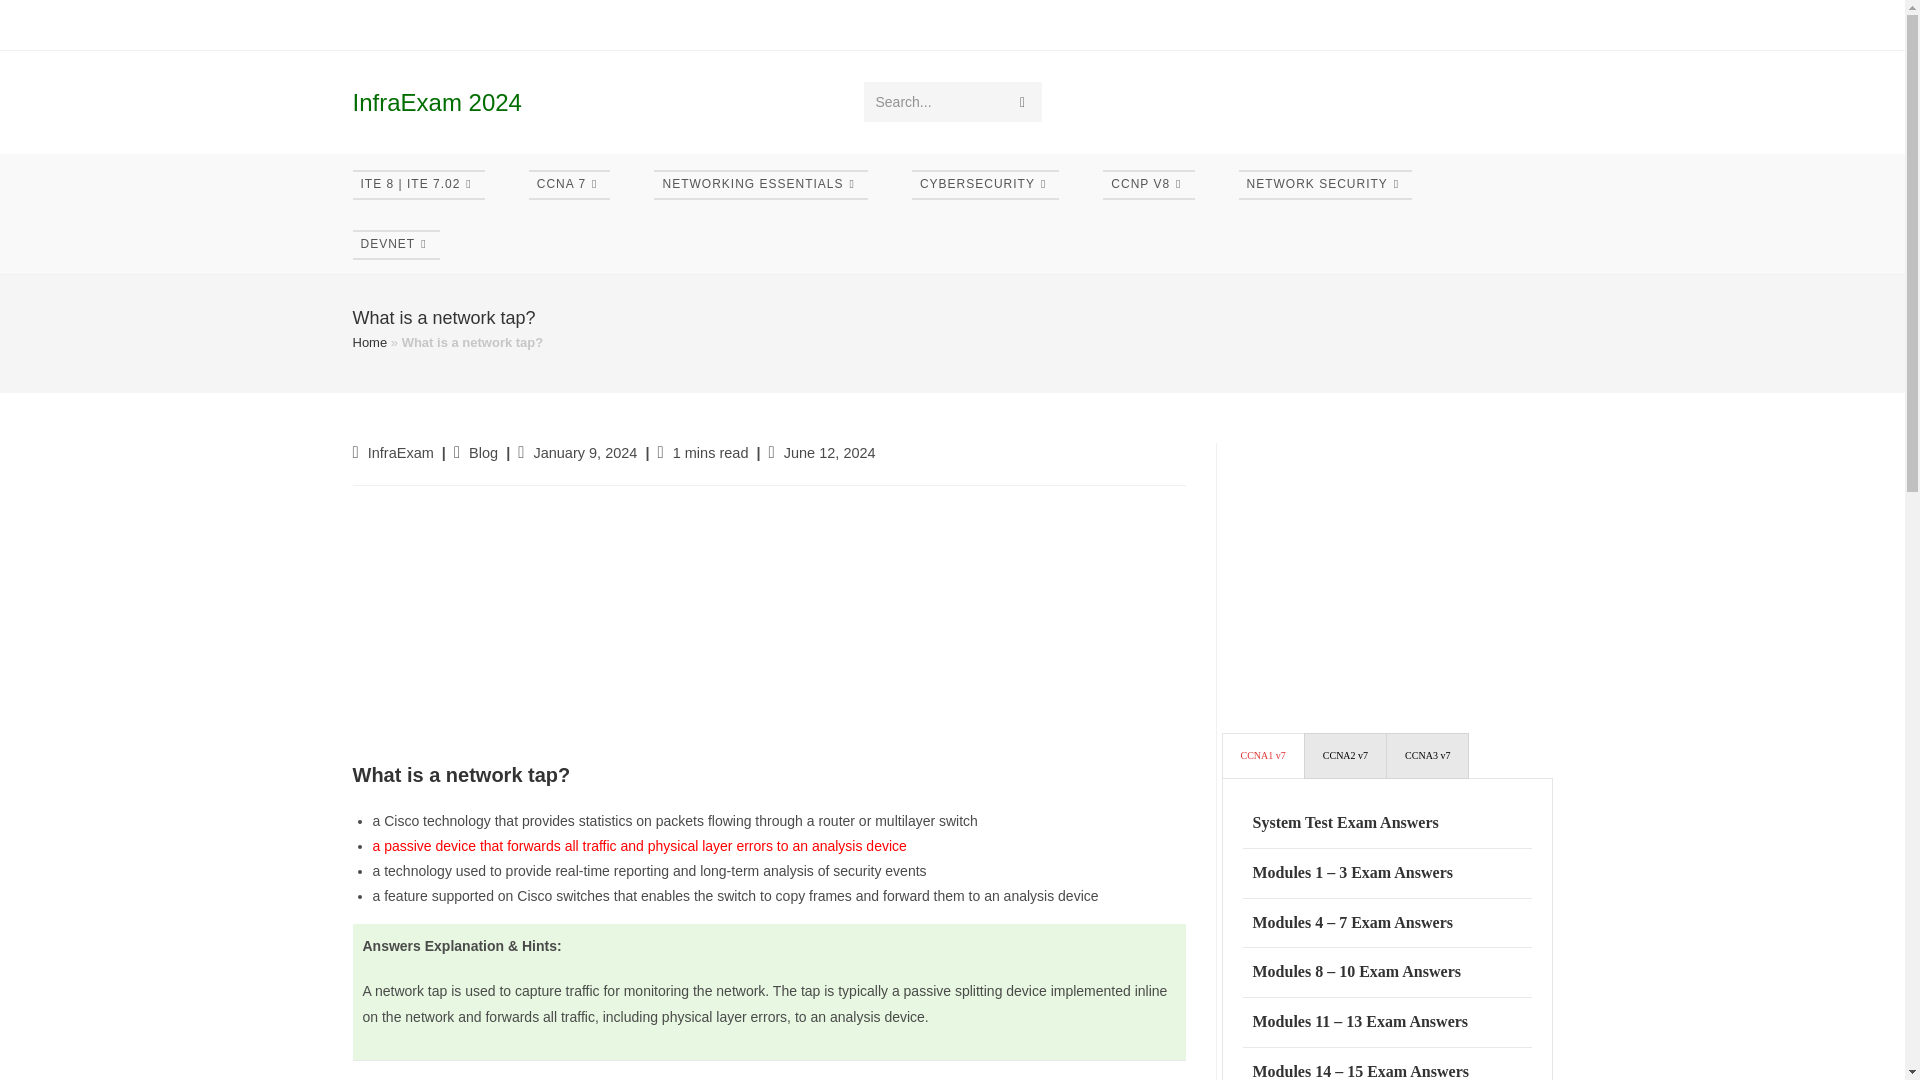 Image resolution: width=1920 pixels, height=1080 pixels. Describe the element at coordinates (788, 24) in the screenshot. I see `Ethical Hacker` at that location.